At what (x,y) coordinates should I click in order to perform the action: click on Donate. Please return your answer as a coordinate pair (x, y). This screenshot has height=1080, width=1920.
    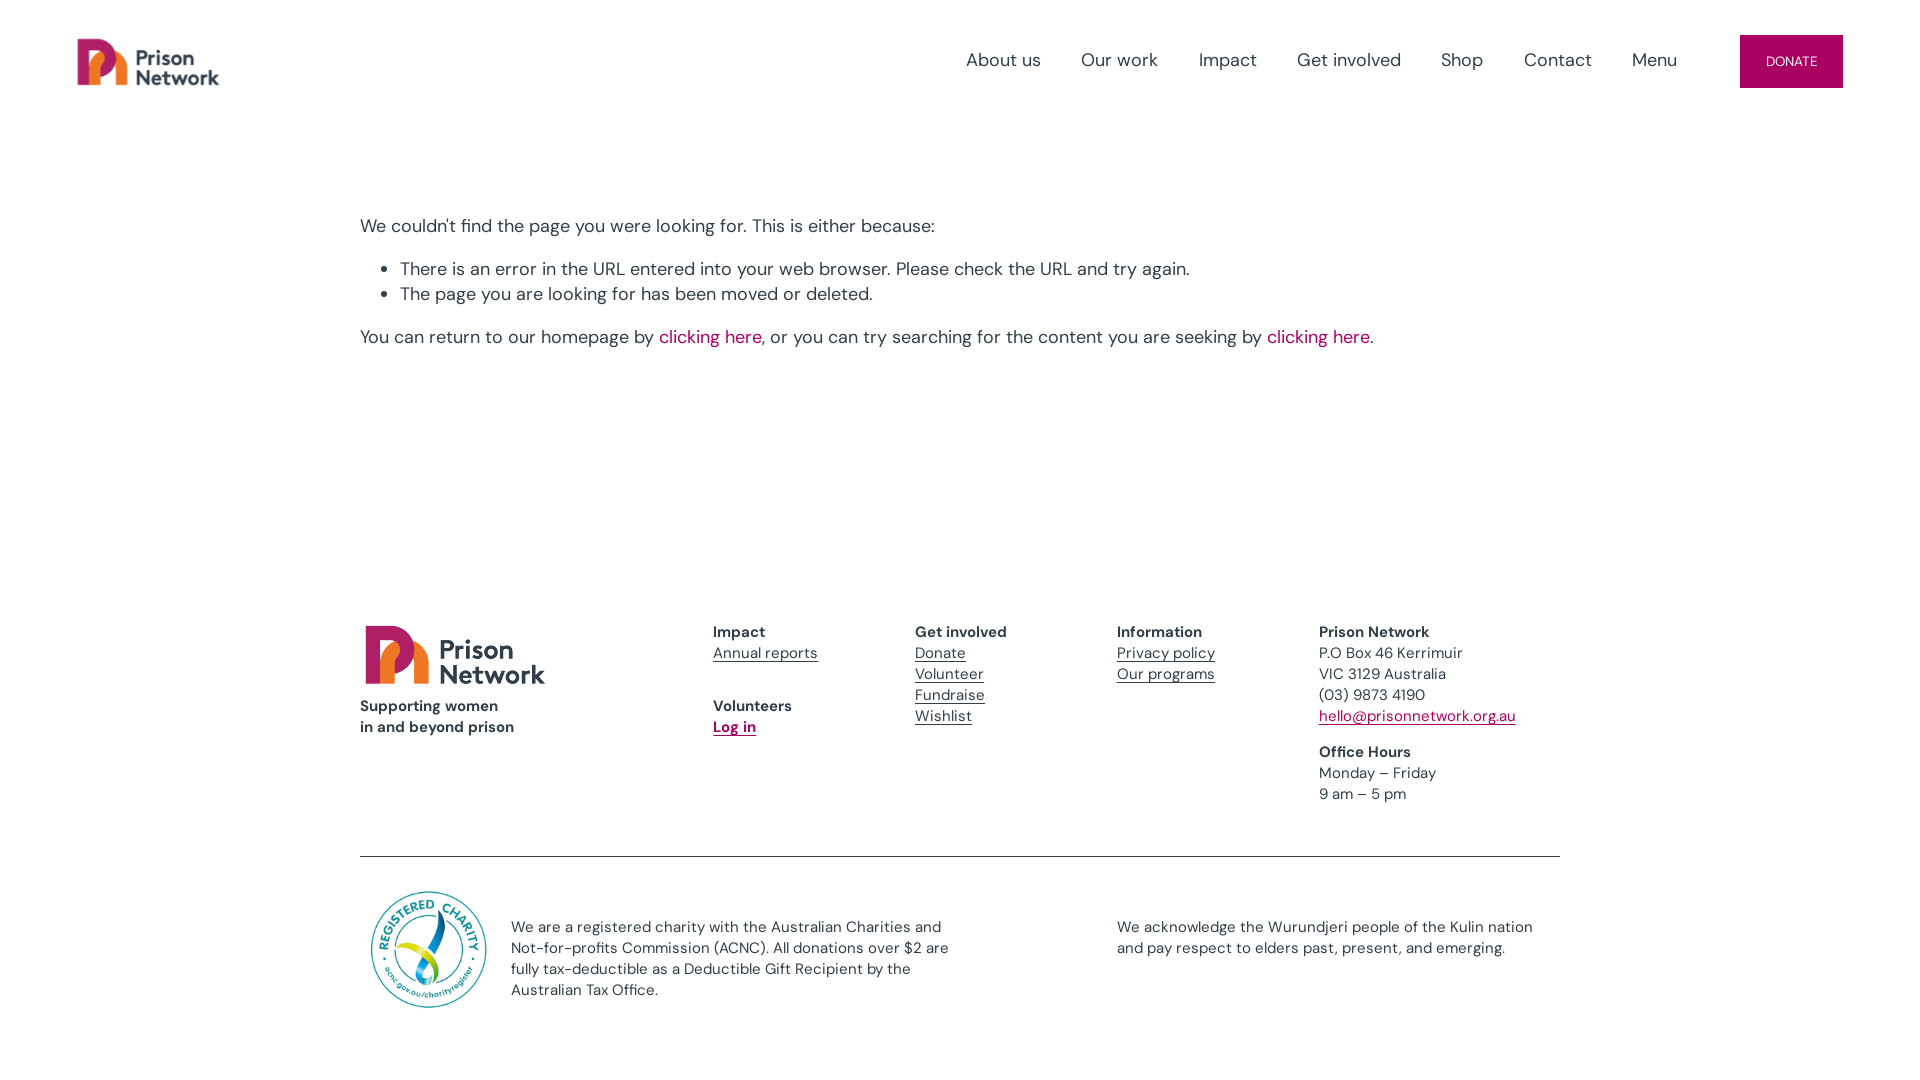
    Looking at the image, I should click on (940, 654).